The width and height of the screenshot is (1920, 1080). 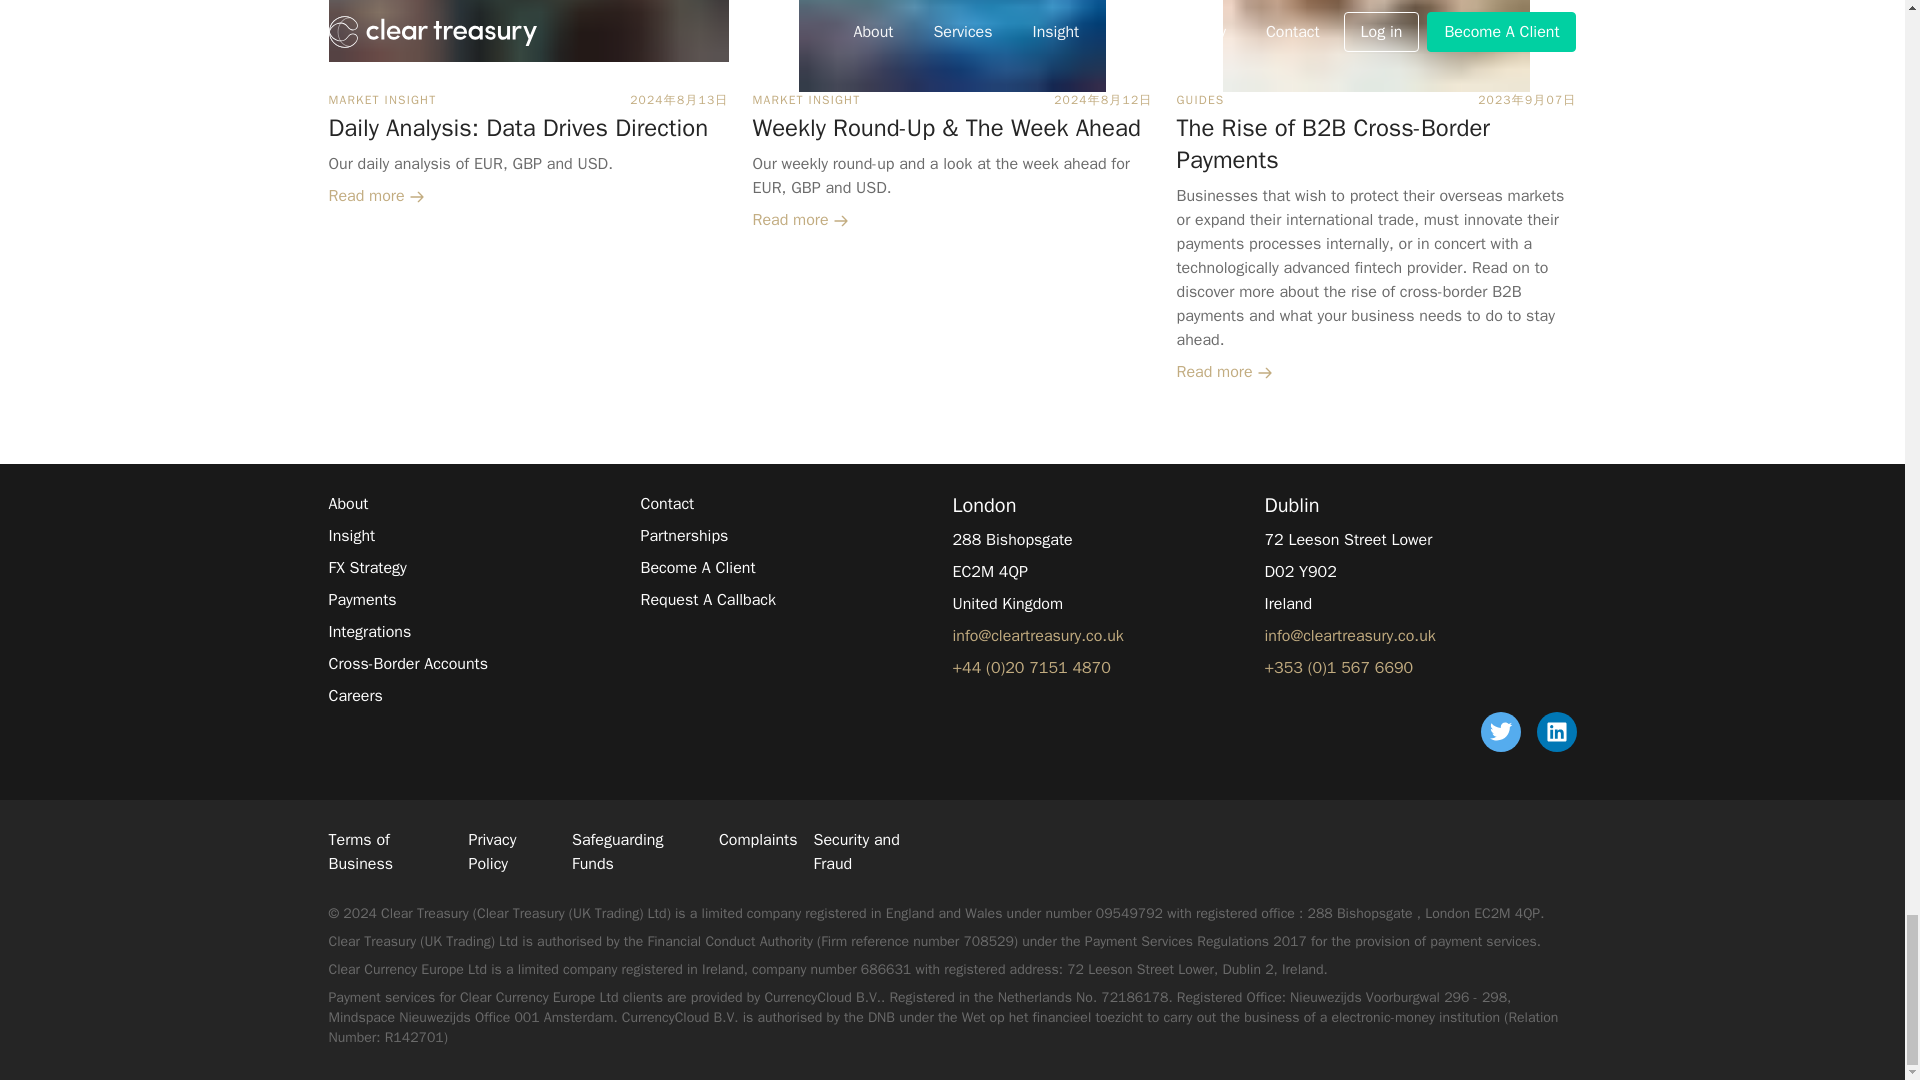 What do you see at coordinates (366, 568) in the screenshot?
I see `FX Strategy` at bounding box center [366, 568].